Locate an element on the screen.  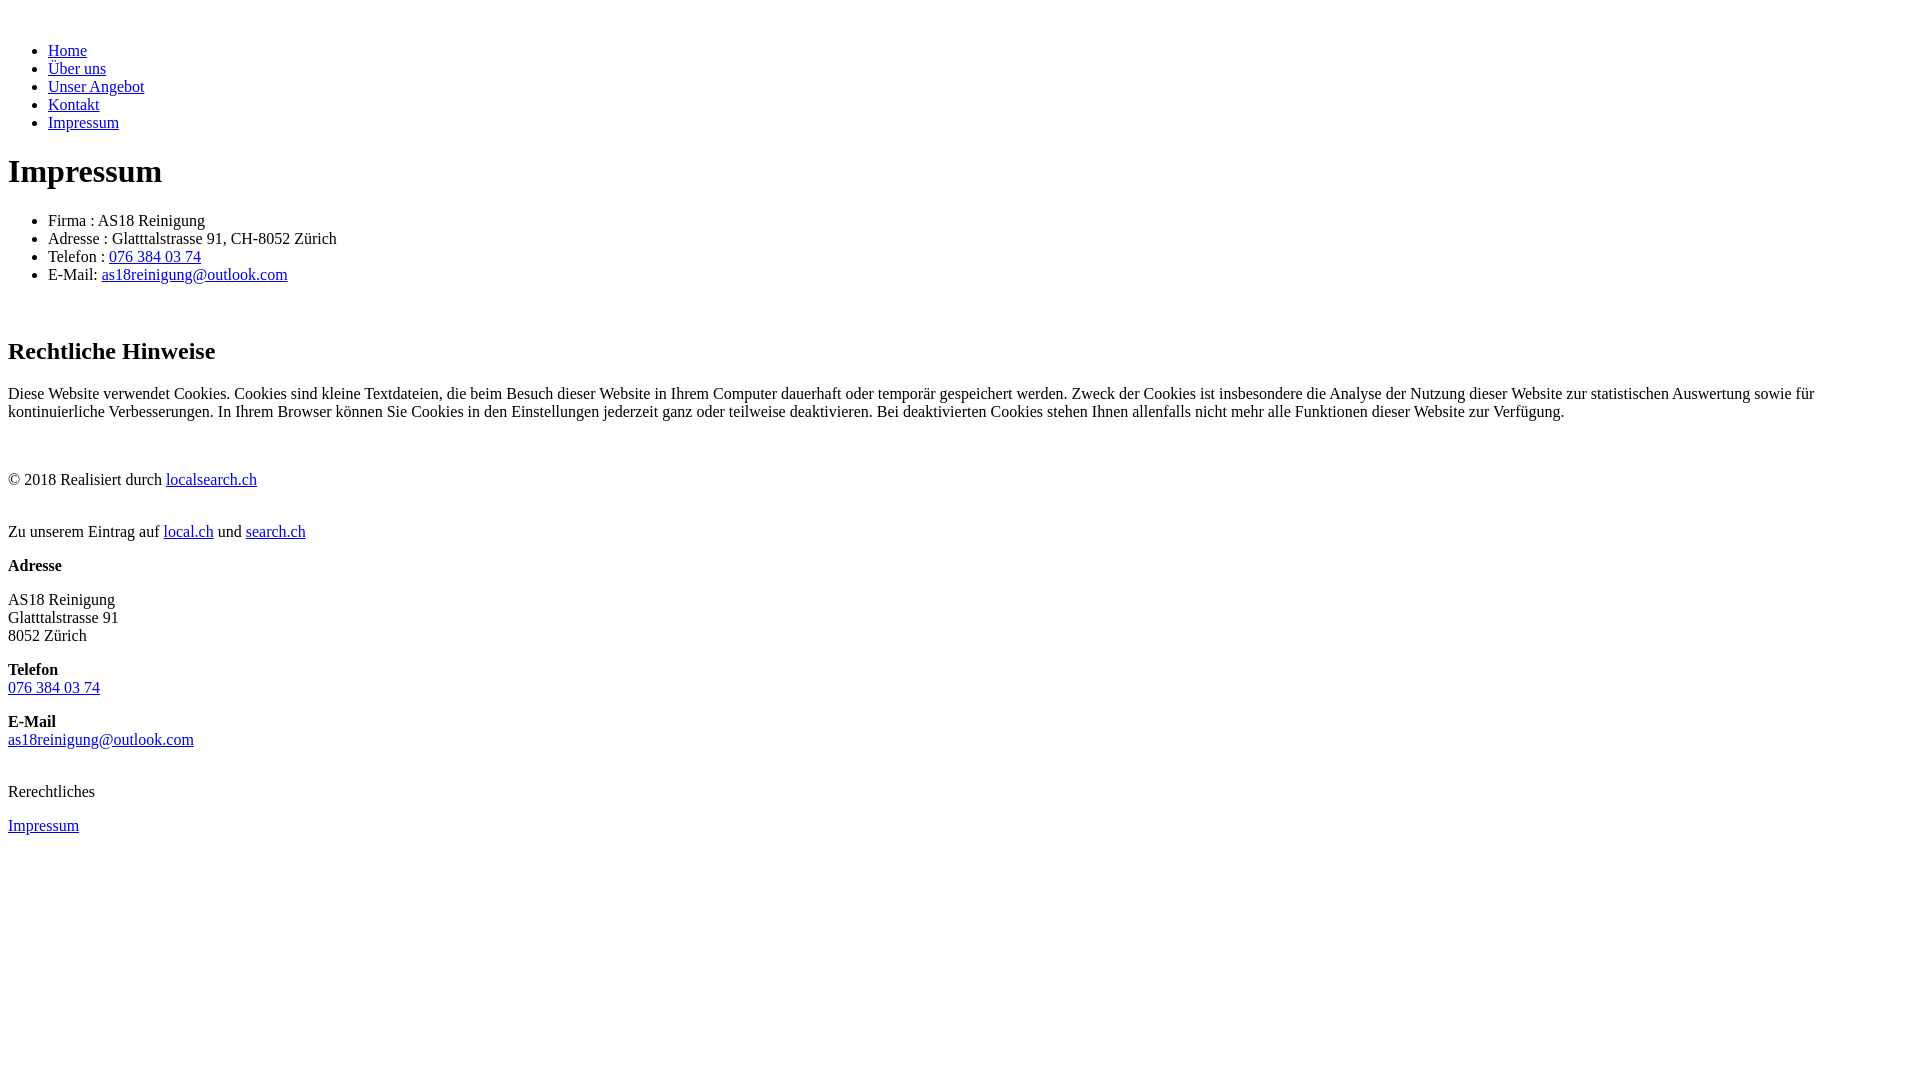
local.ch is located at coordinates (189, 532).